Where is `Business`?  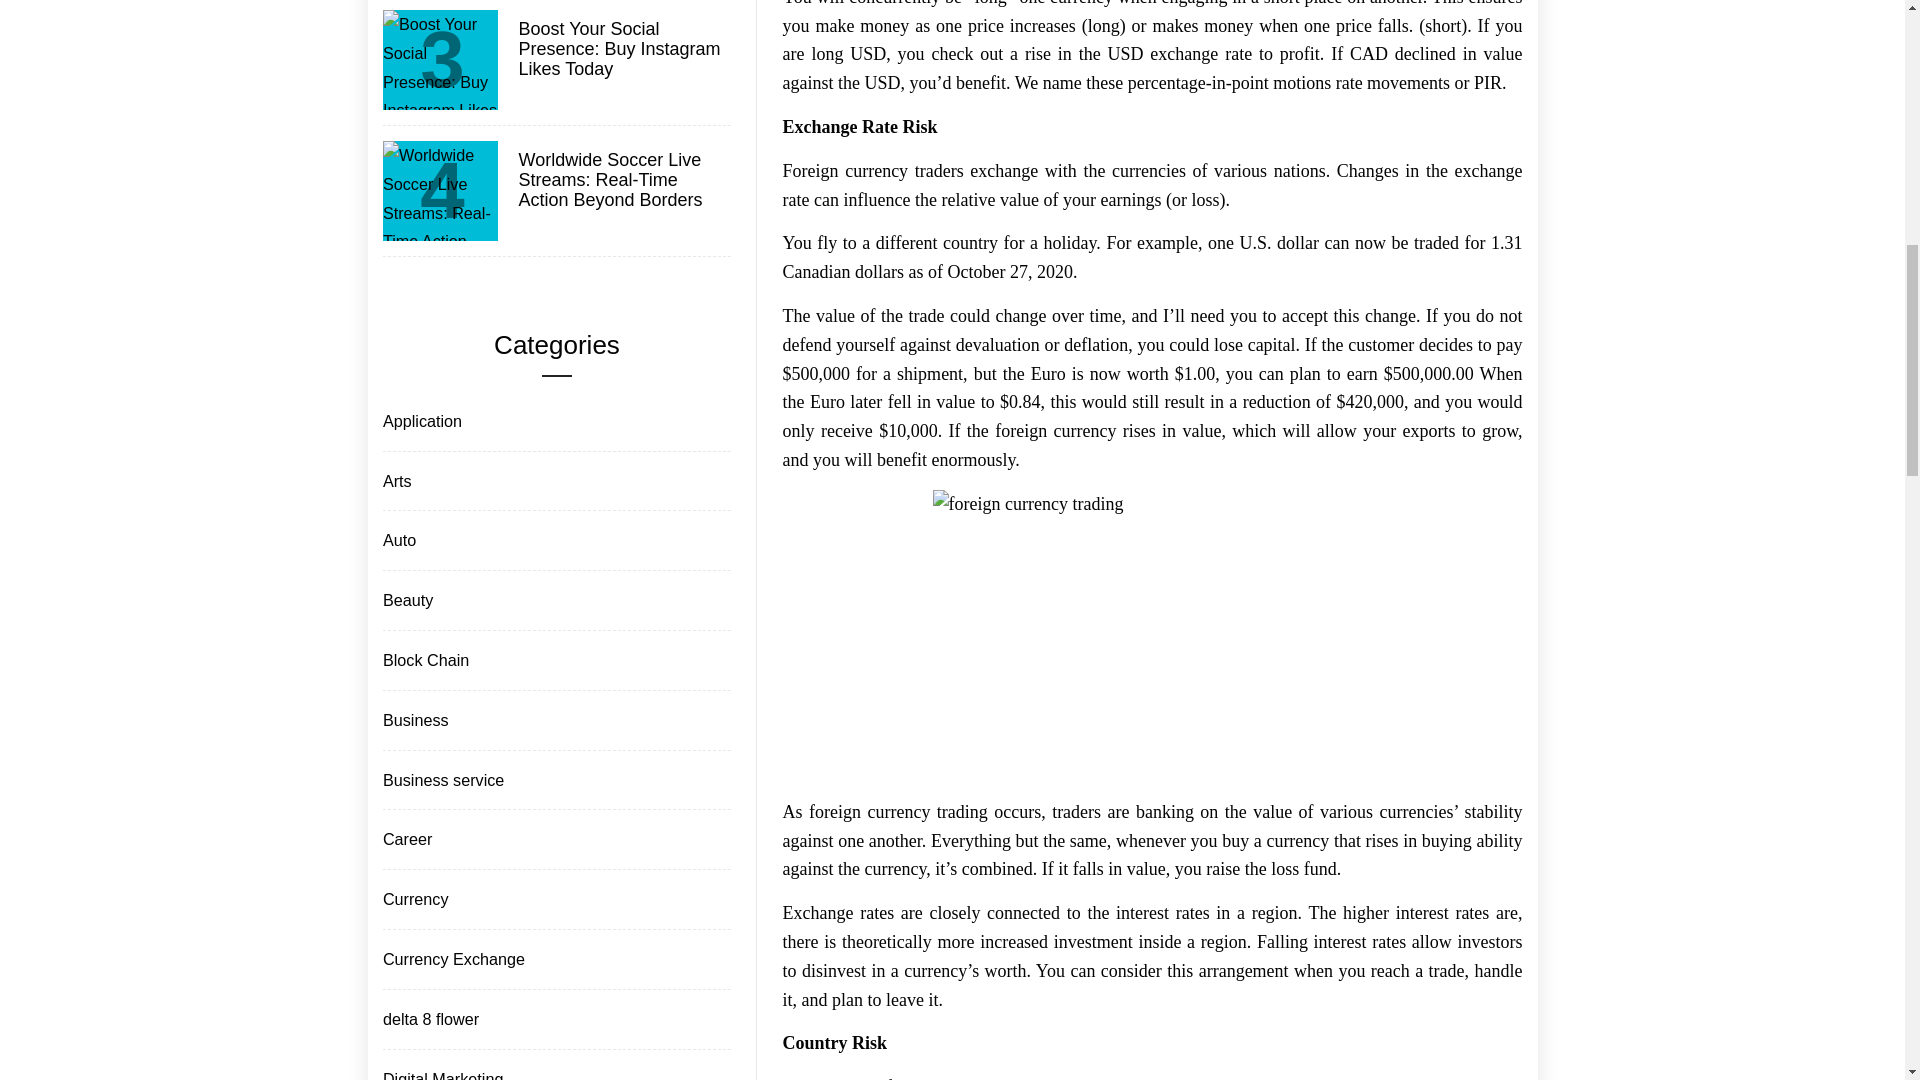 Business is located at coordinates (414, 720).